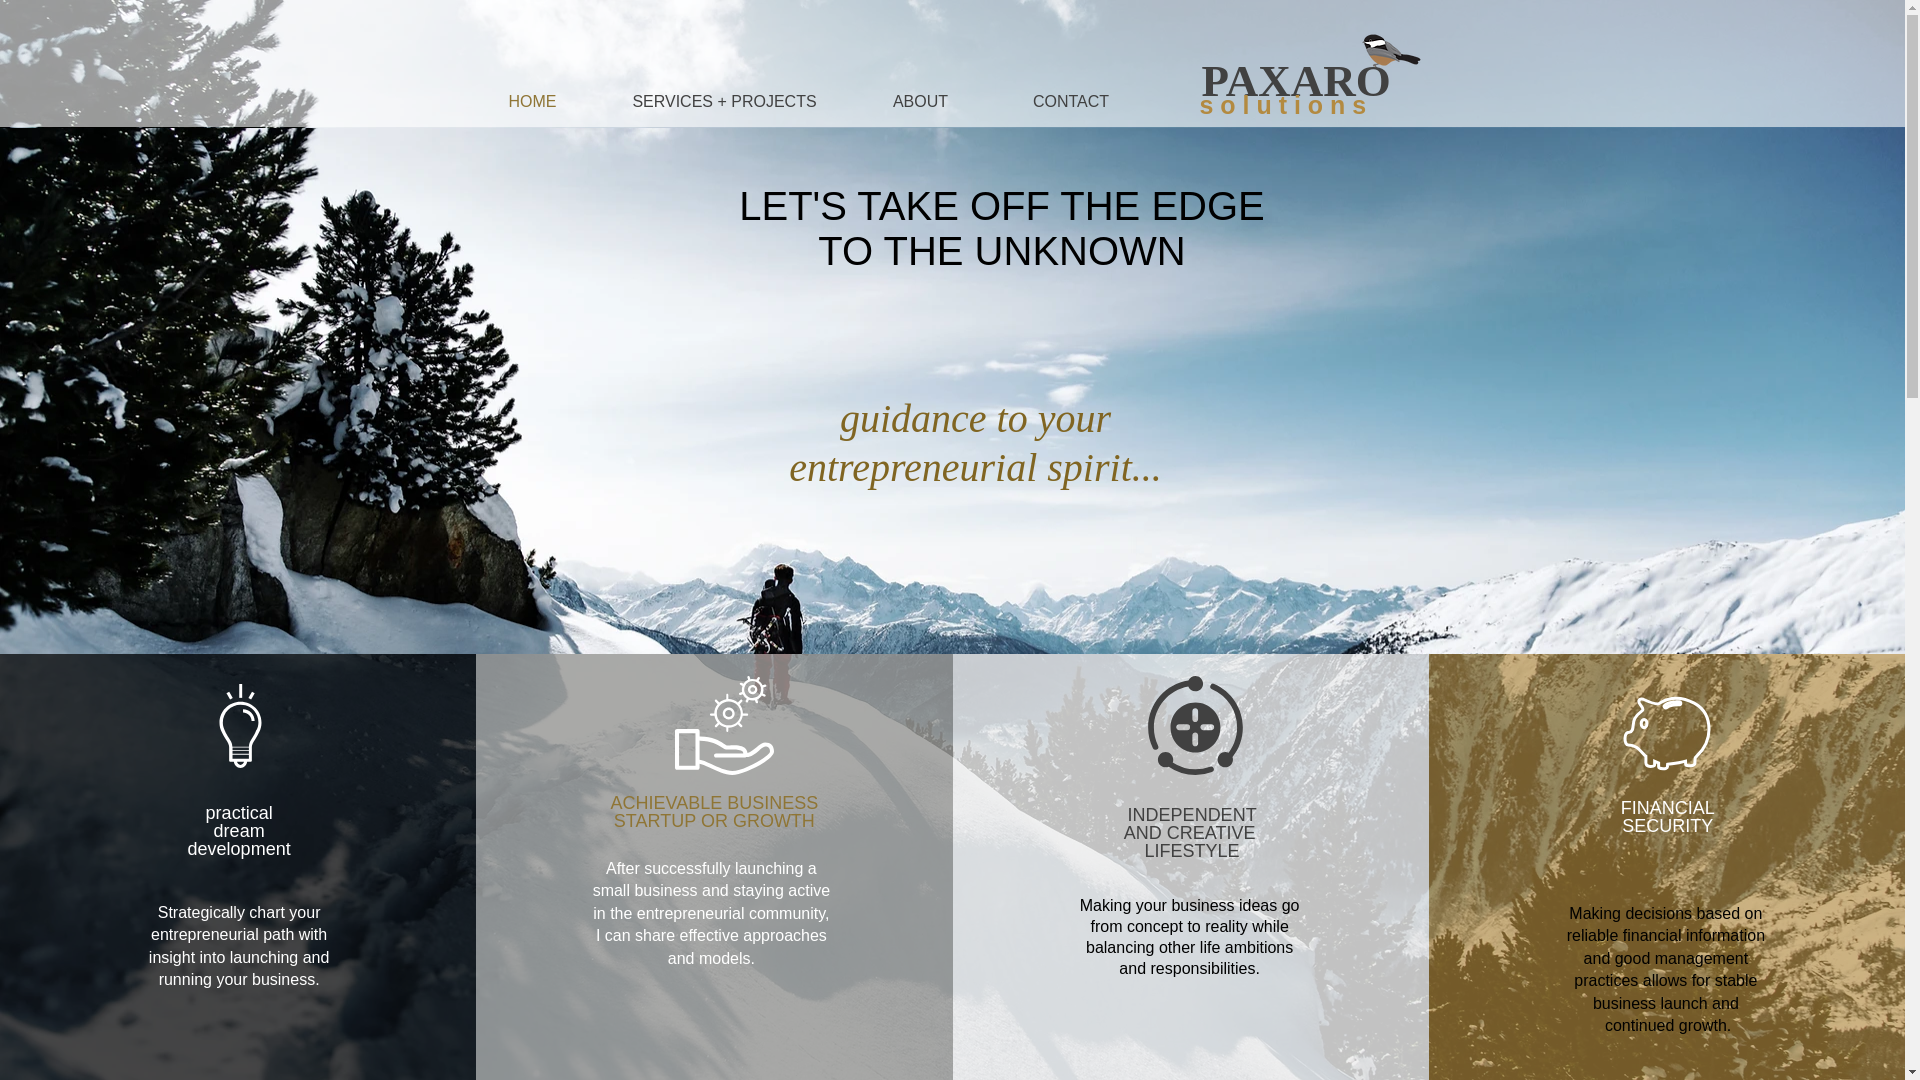  Describe the element at coordinates (1070, 102) in the screenshot. I see `CONTACT` at that location.